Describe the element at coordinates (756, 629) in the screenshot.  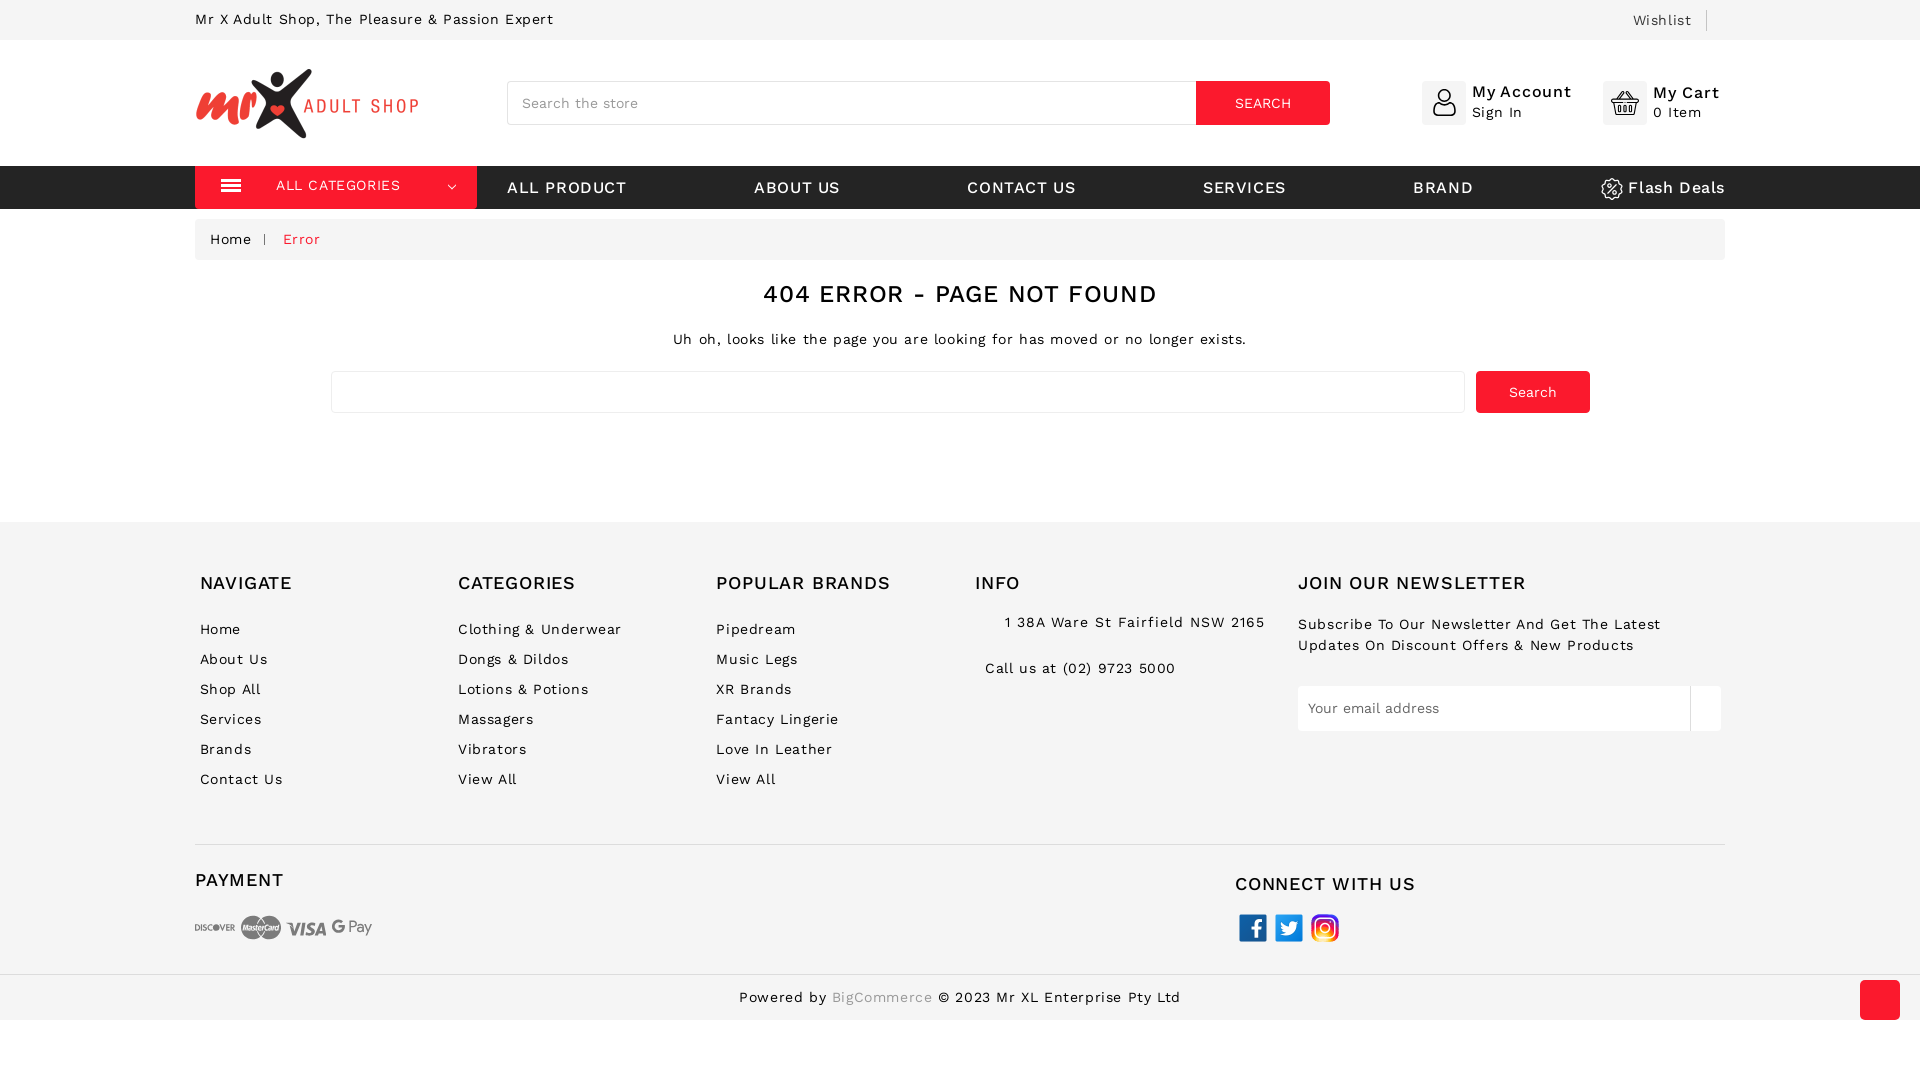
I see `Pipedream` at that location.